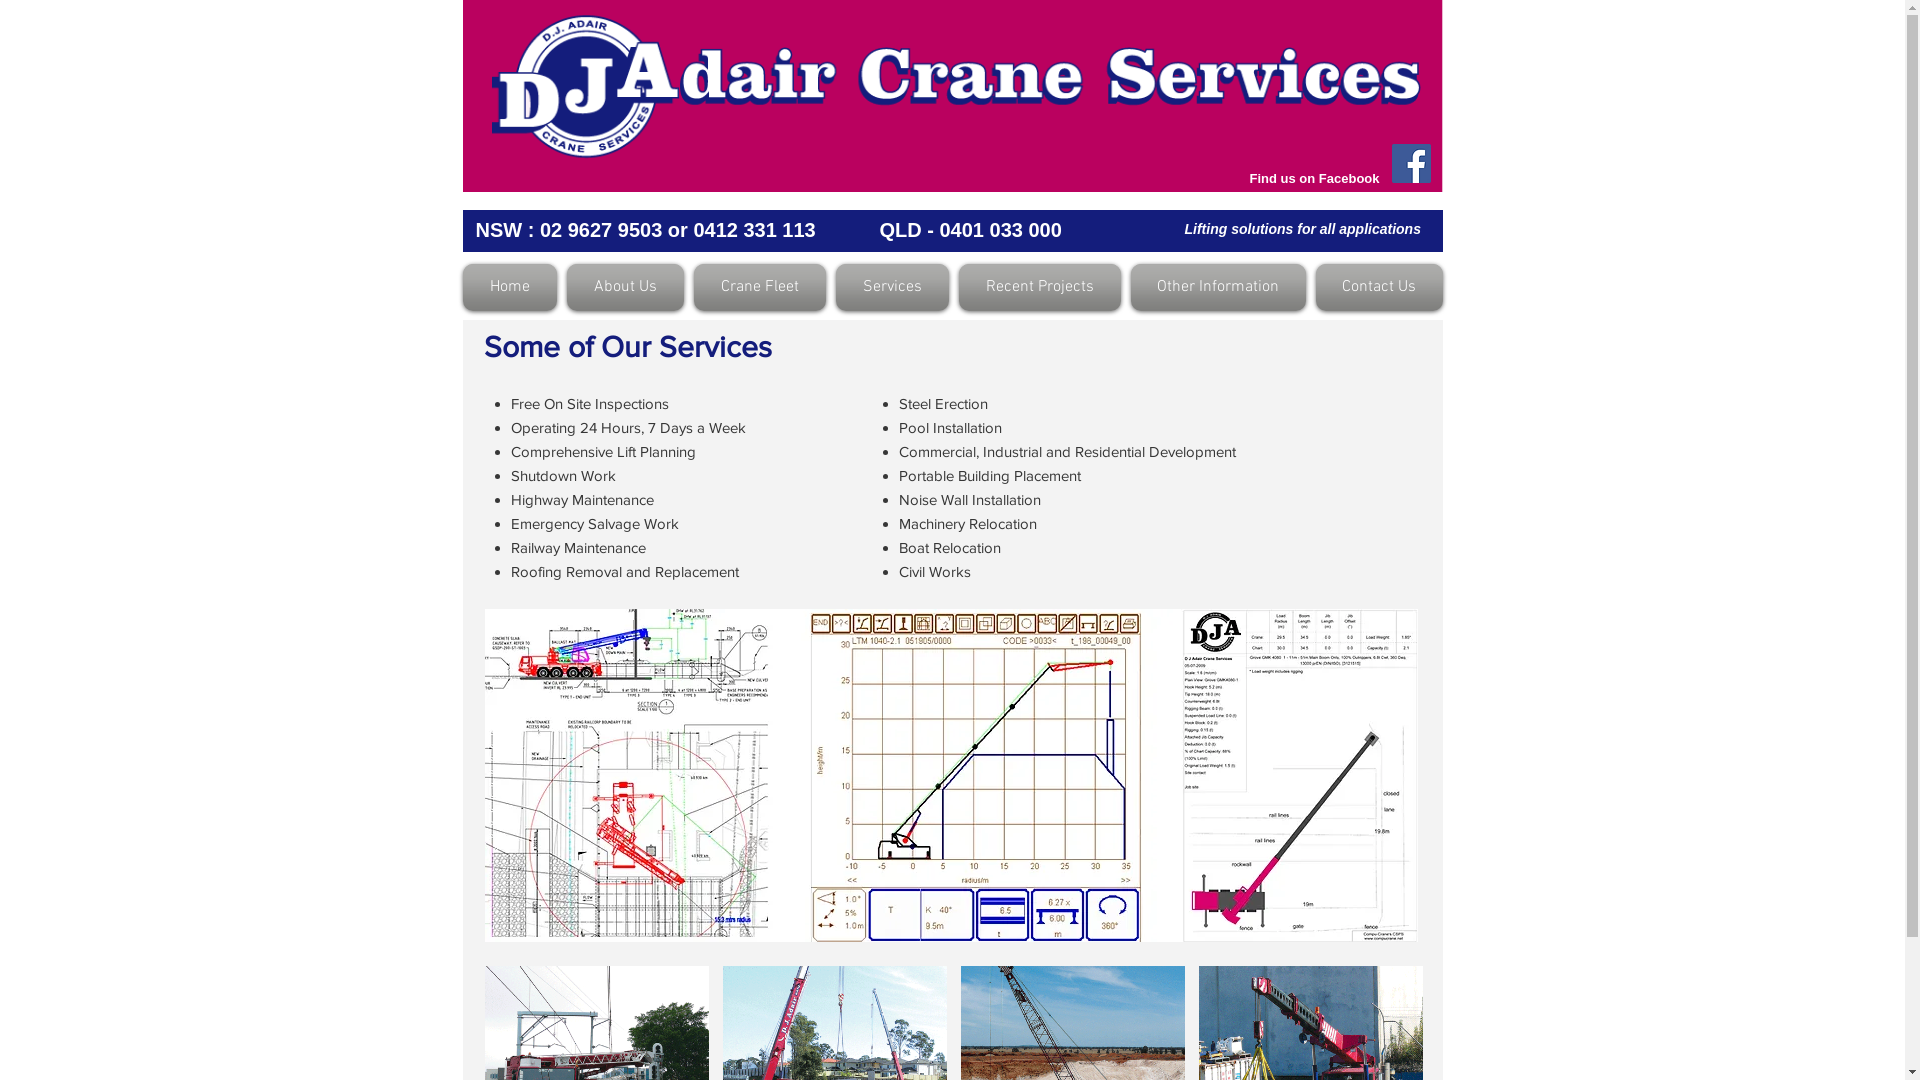 The width and height of the screenshot is (1920, 1080). Describe the element at coordinates (1040, 288) in the screenshot. I see `Recent Projects` at that location.